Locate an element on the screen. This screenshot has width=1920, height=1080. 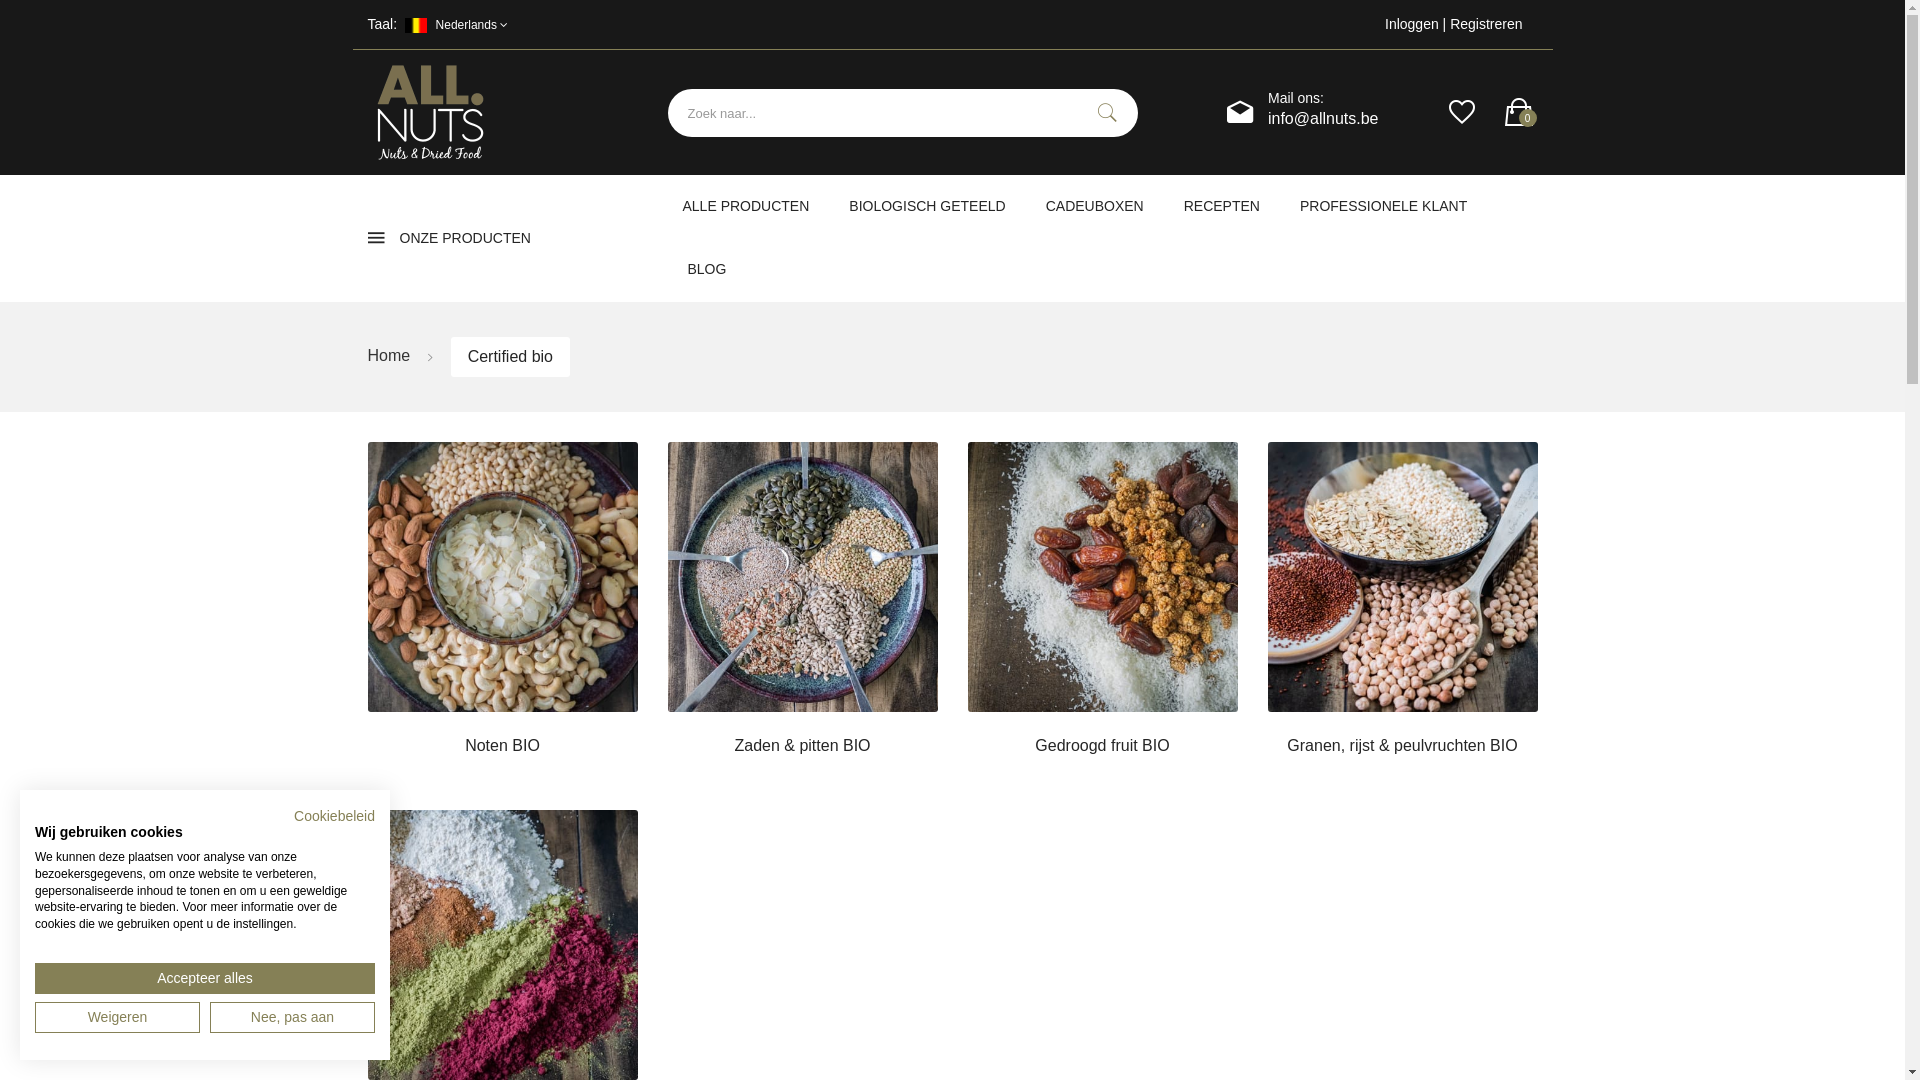
BLOG is located at coordinates (706, 270).